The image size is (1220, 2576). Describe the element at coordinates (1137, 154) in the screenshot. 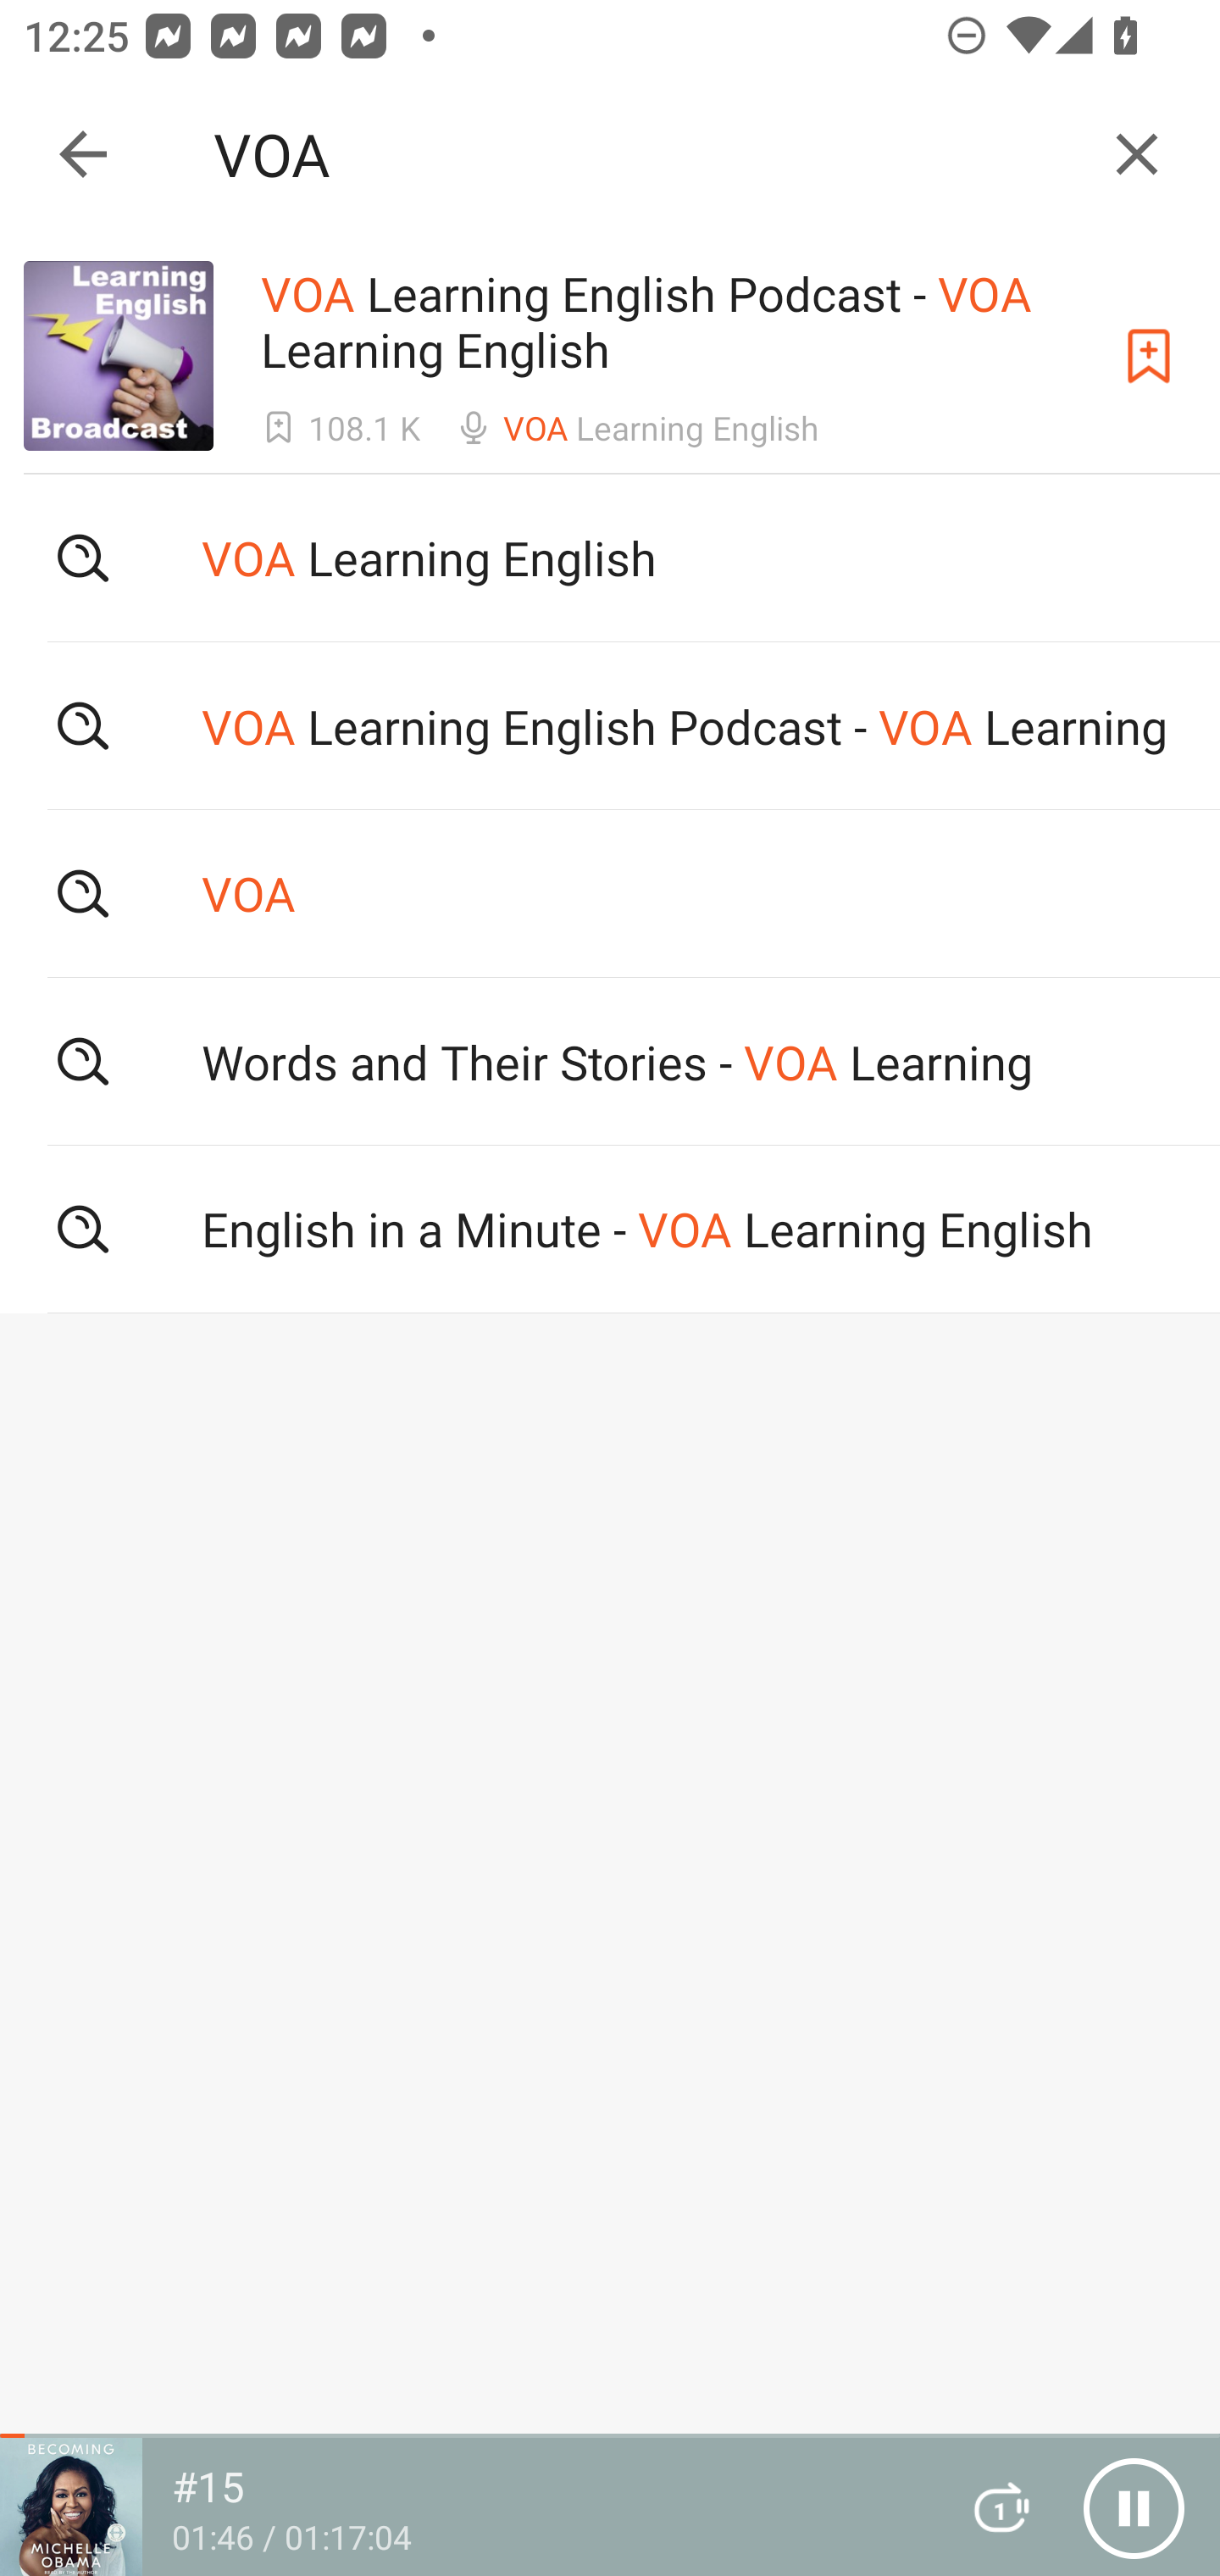

I see `Clear query` at that location.